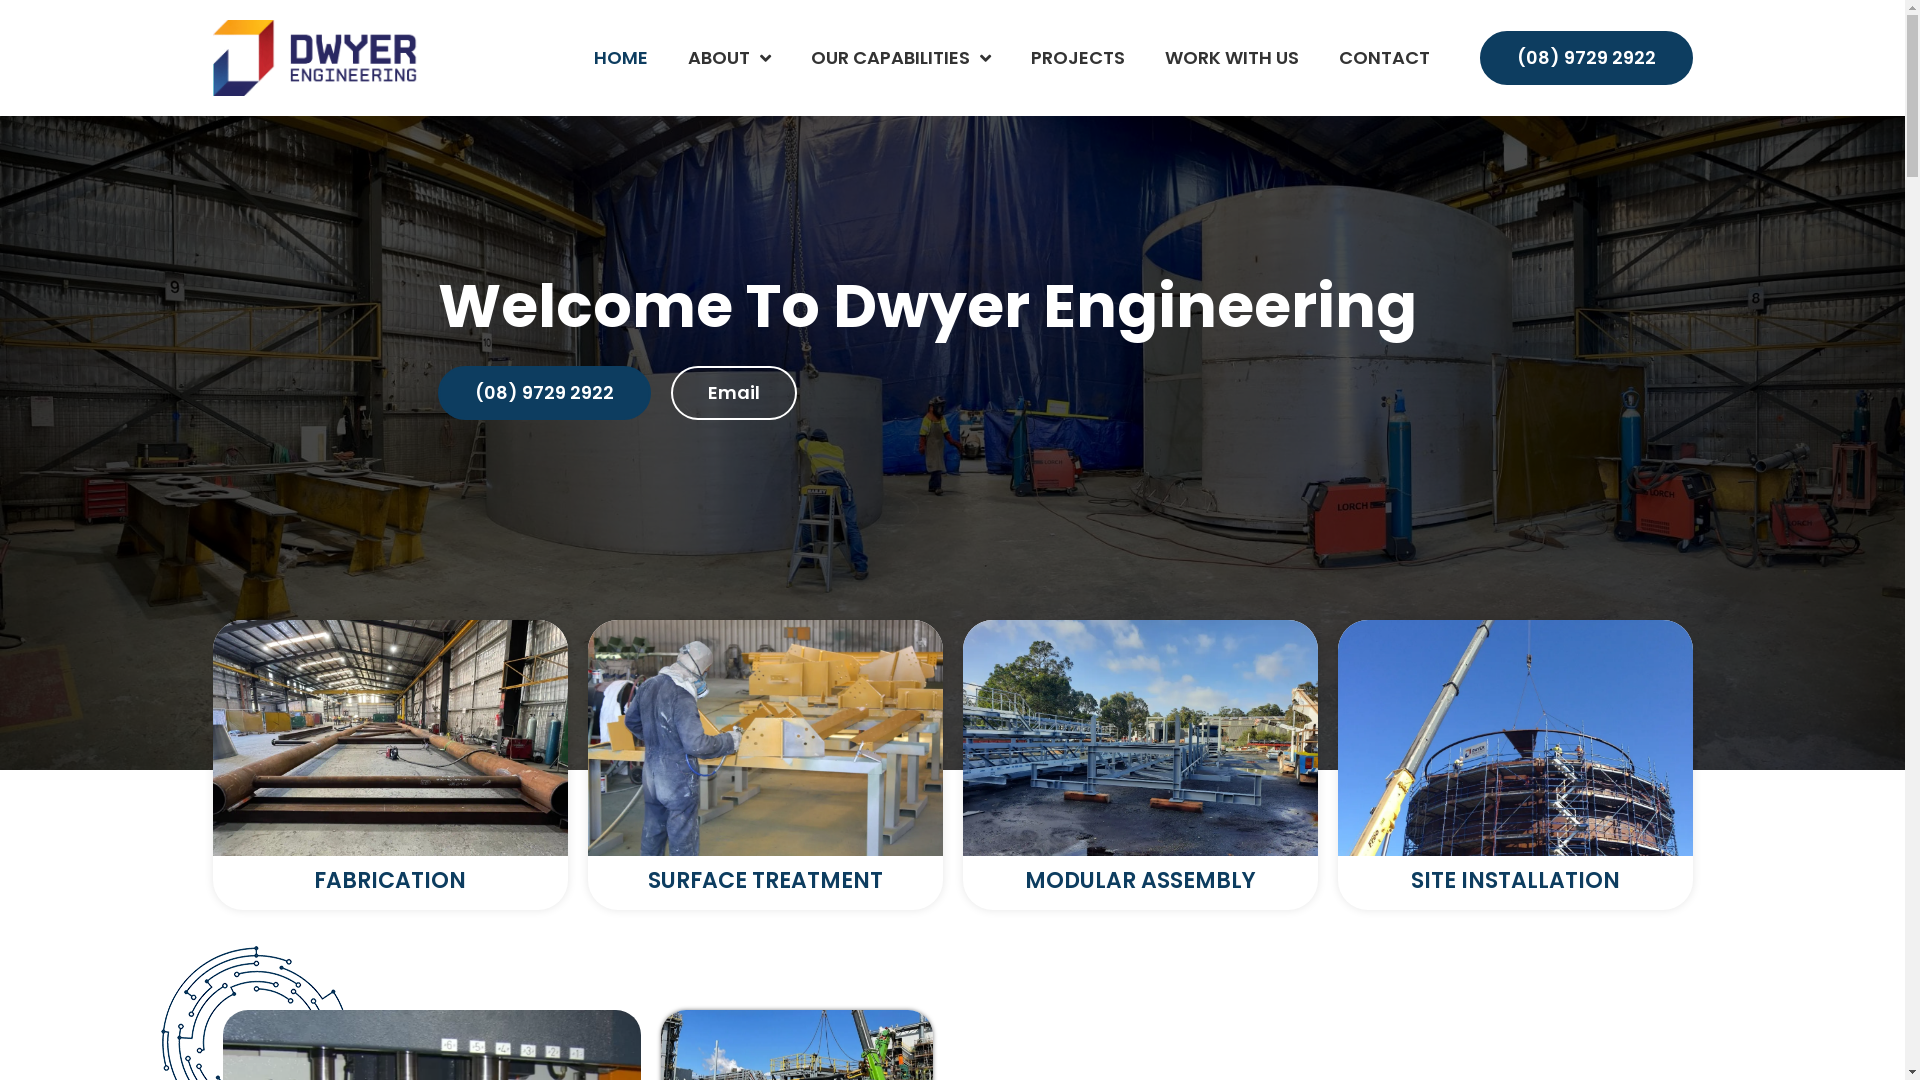 The height and width of the screenshot is (1080, 1920). I want to click on WORK WITH US, so click(1231, 58).